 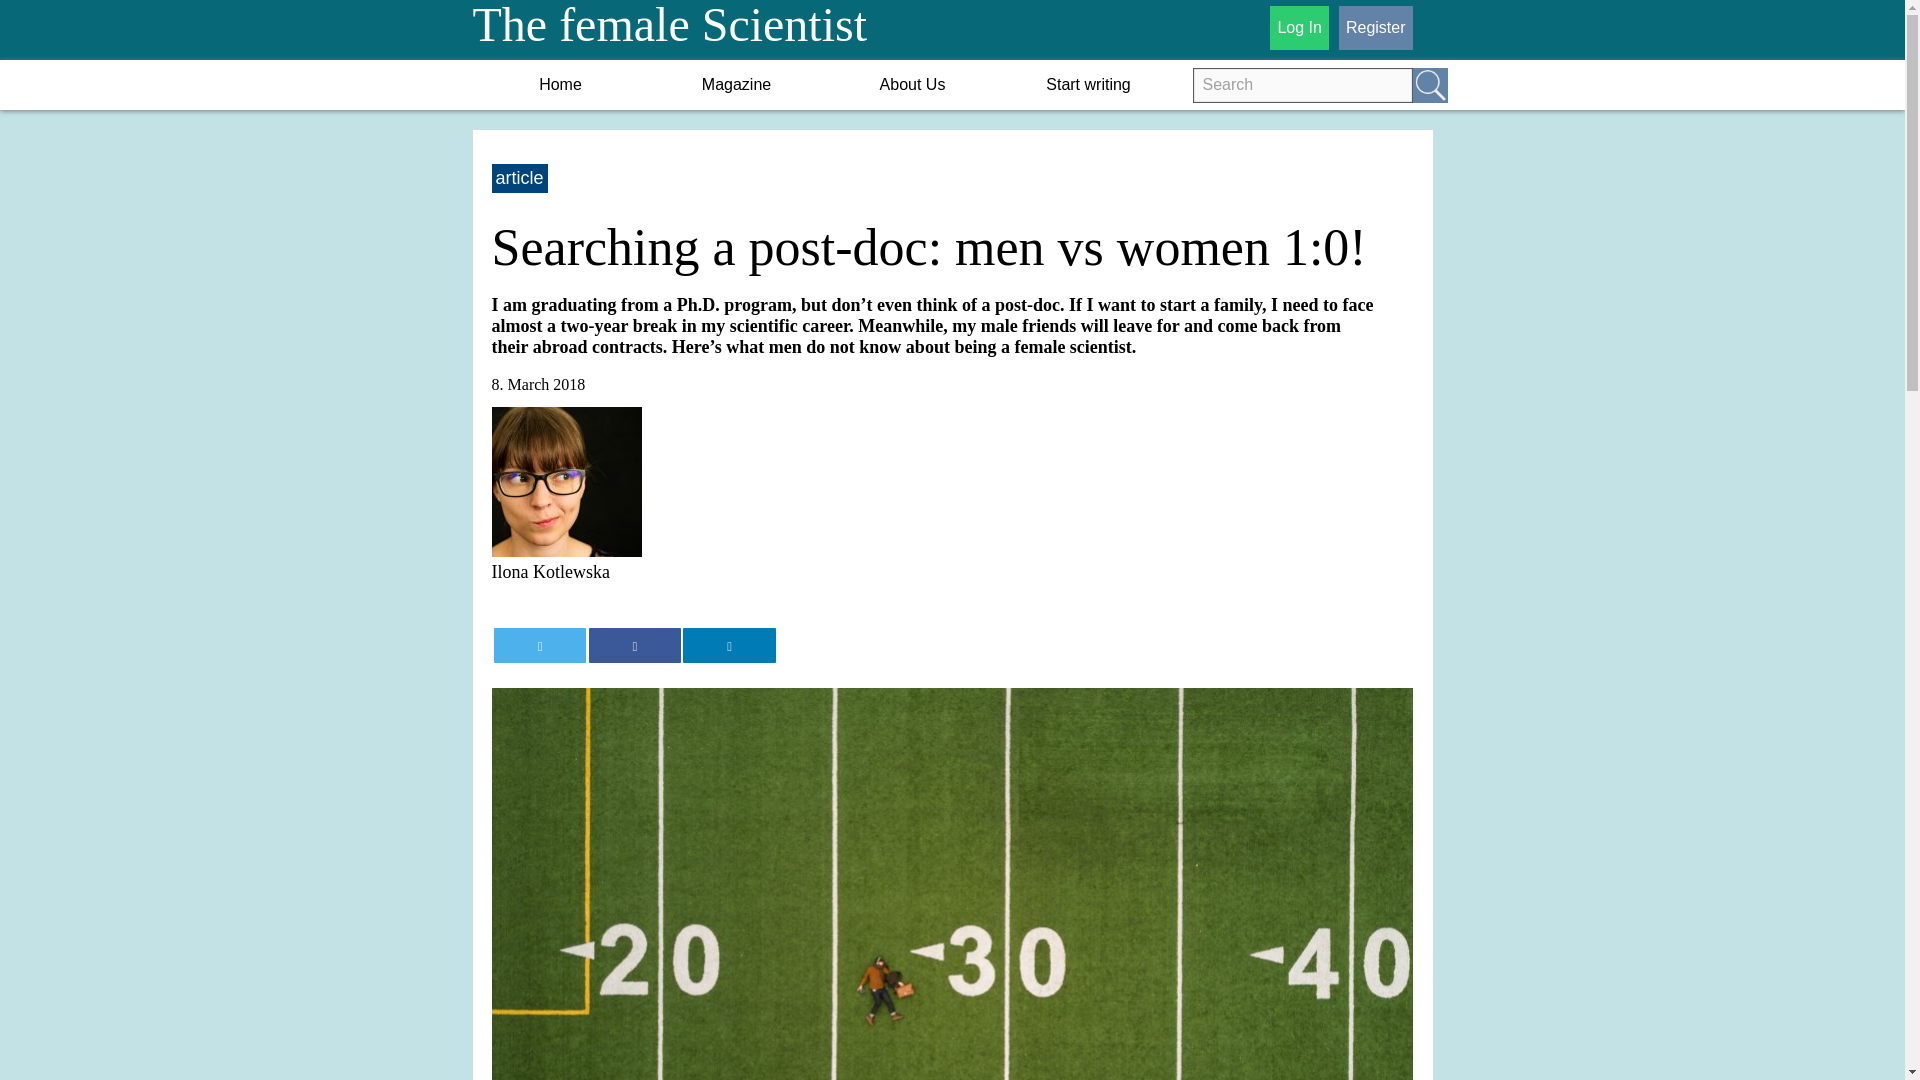 I want to click on Register, so click(x=1376, y=28).